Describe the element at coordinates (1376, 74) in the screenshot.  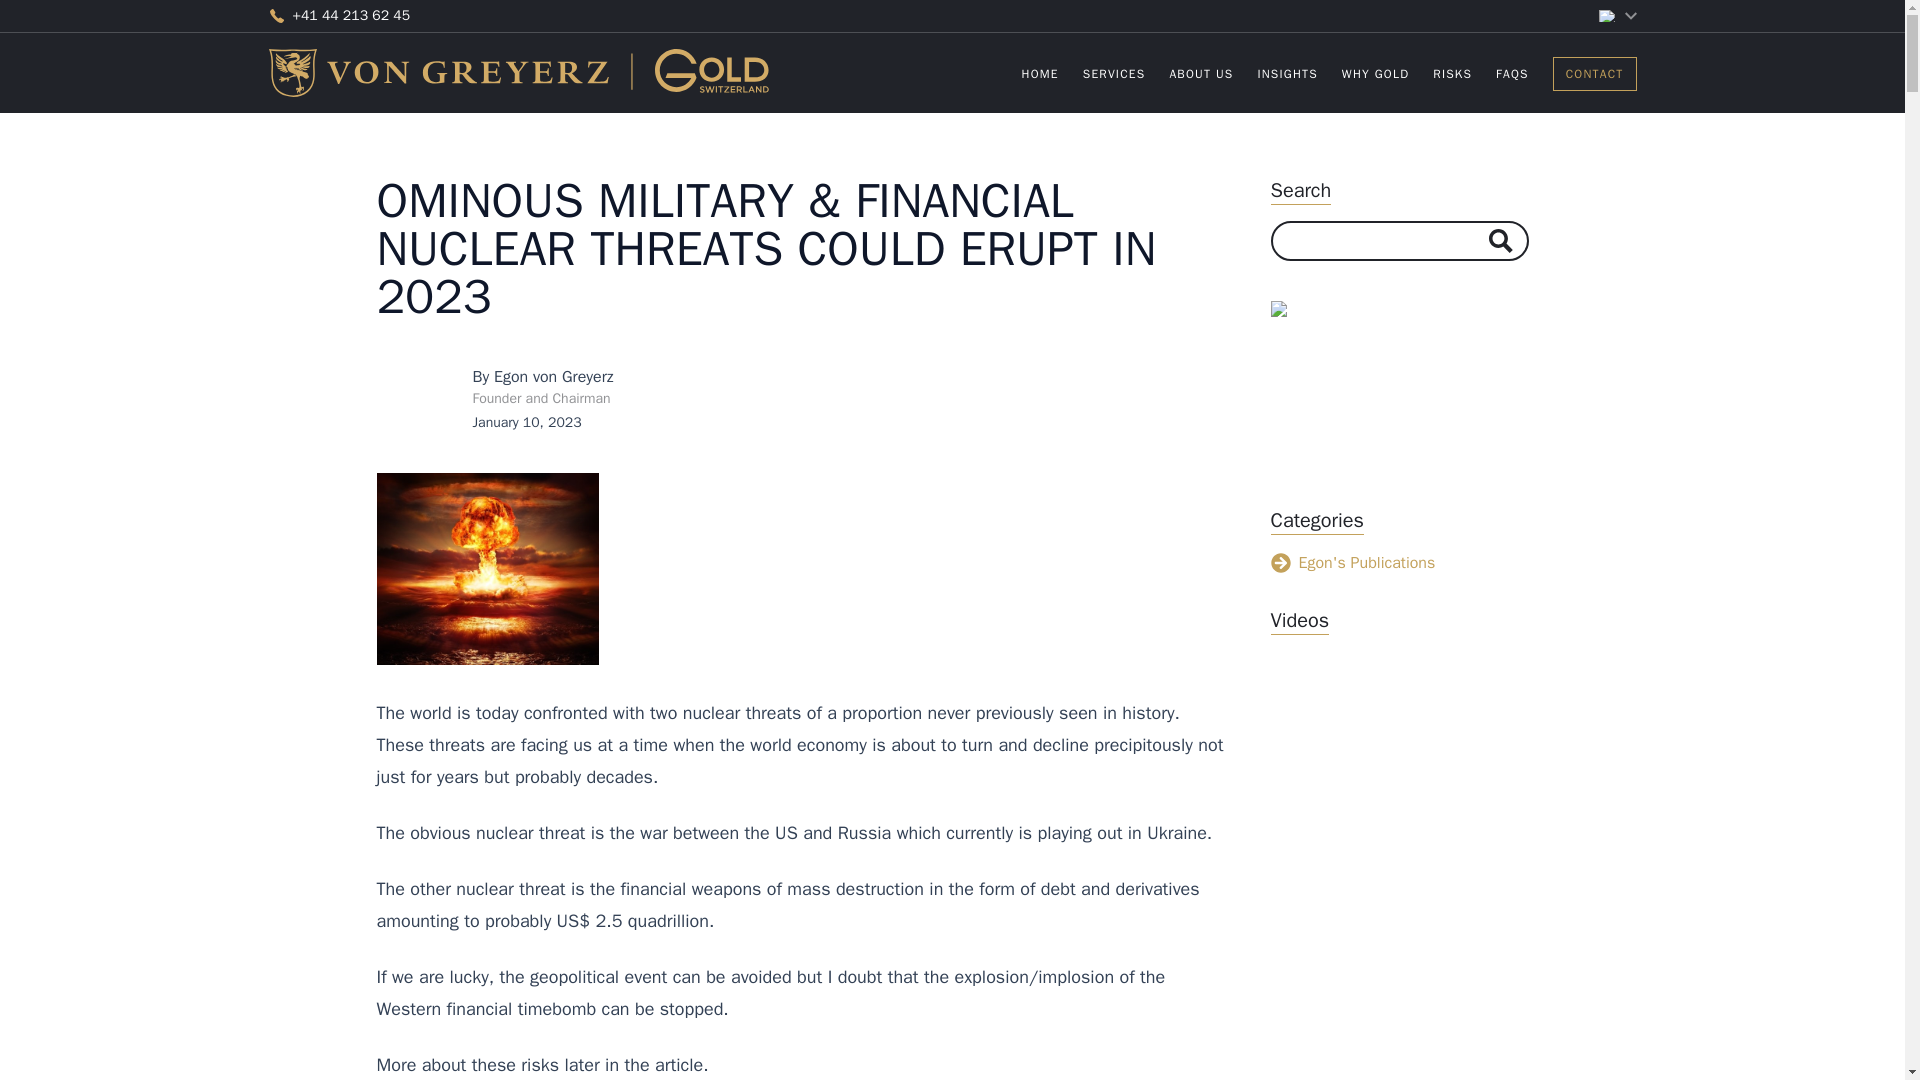
I see `WHY GOLD` at that location.